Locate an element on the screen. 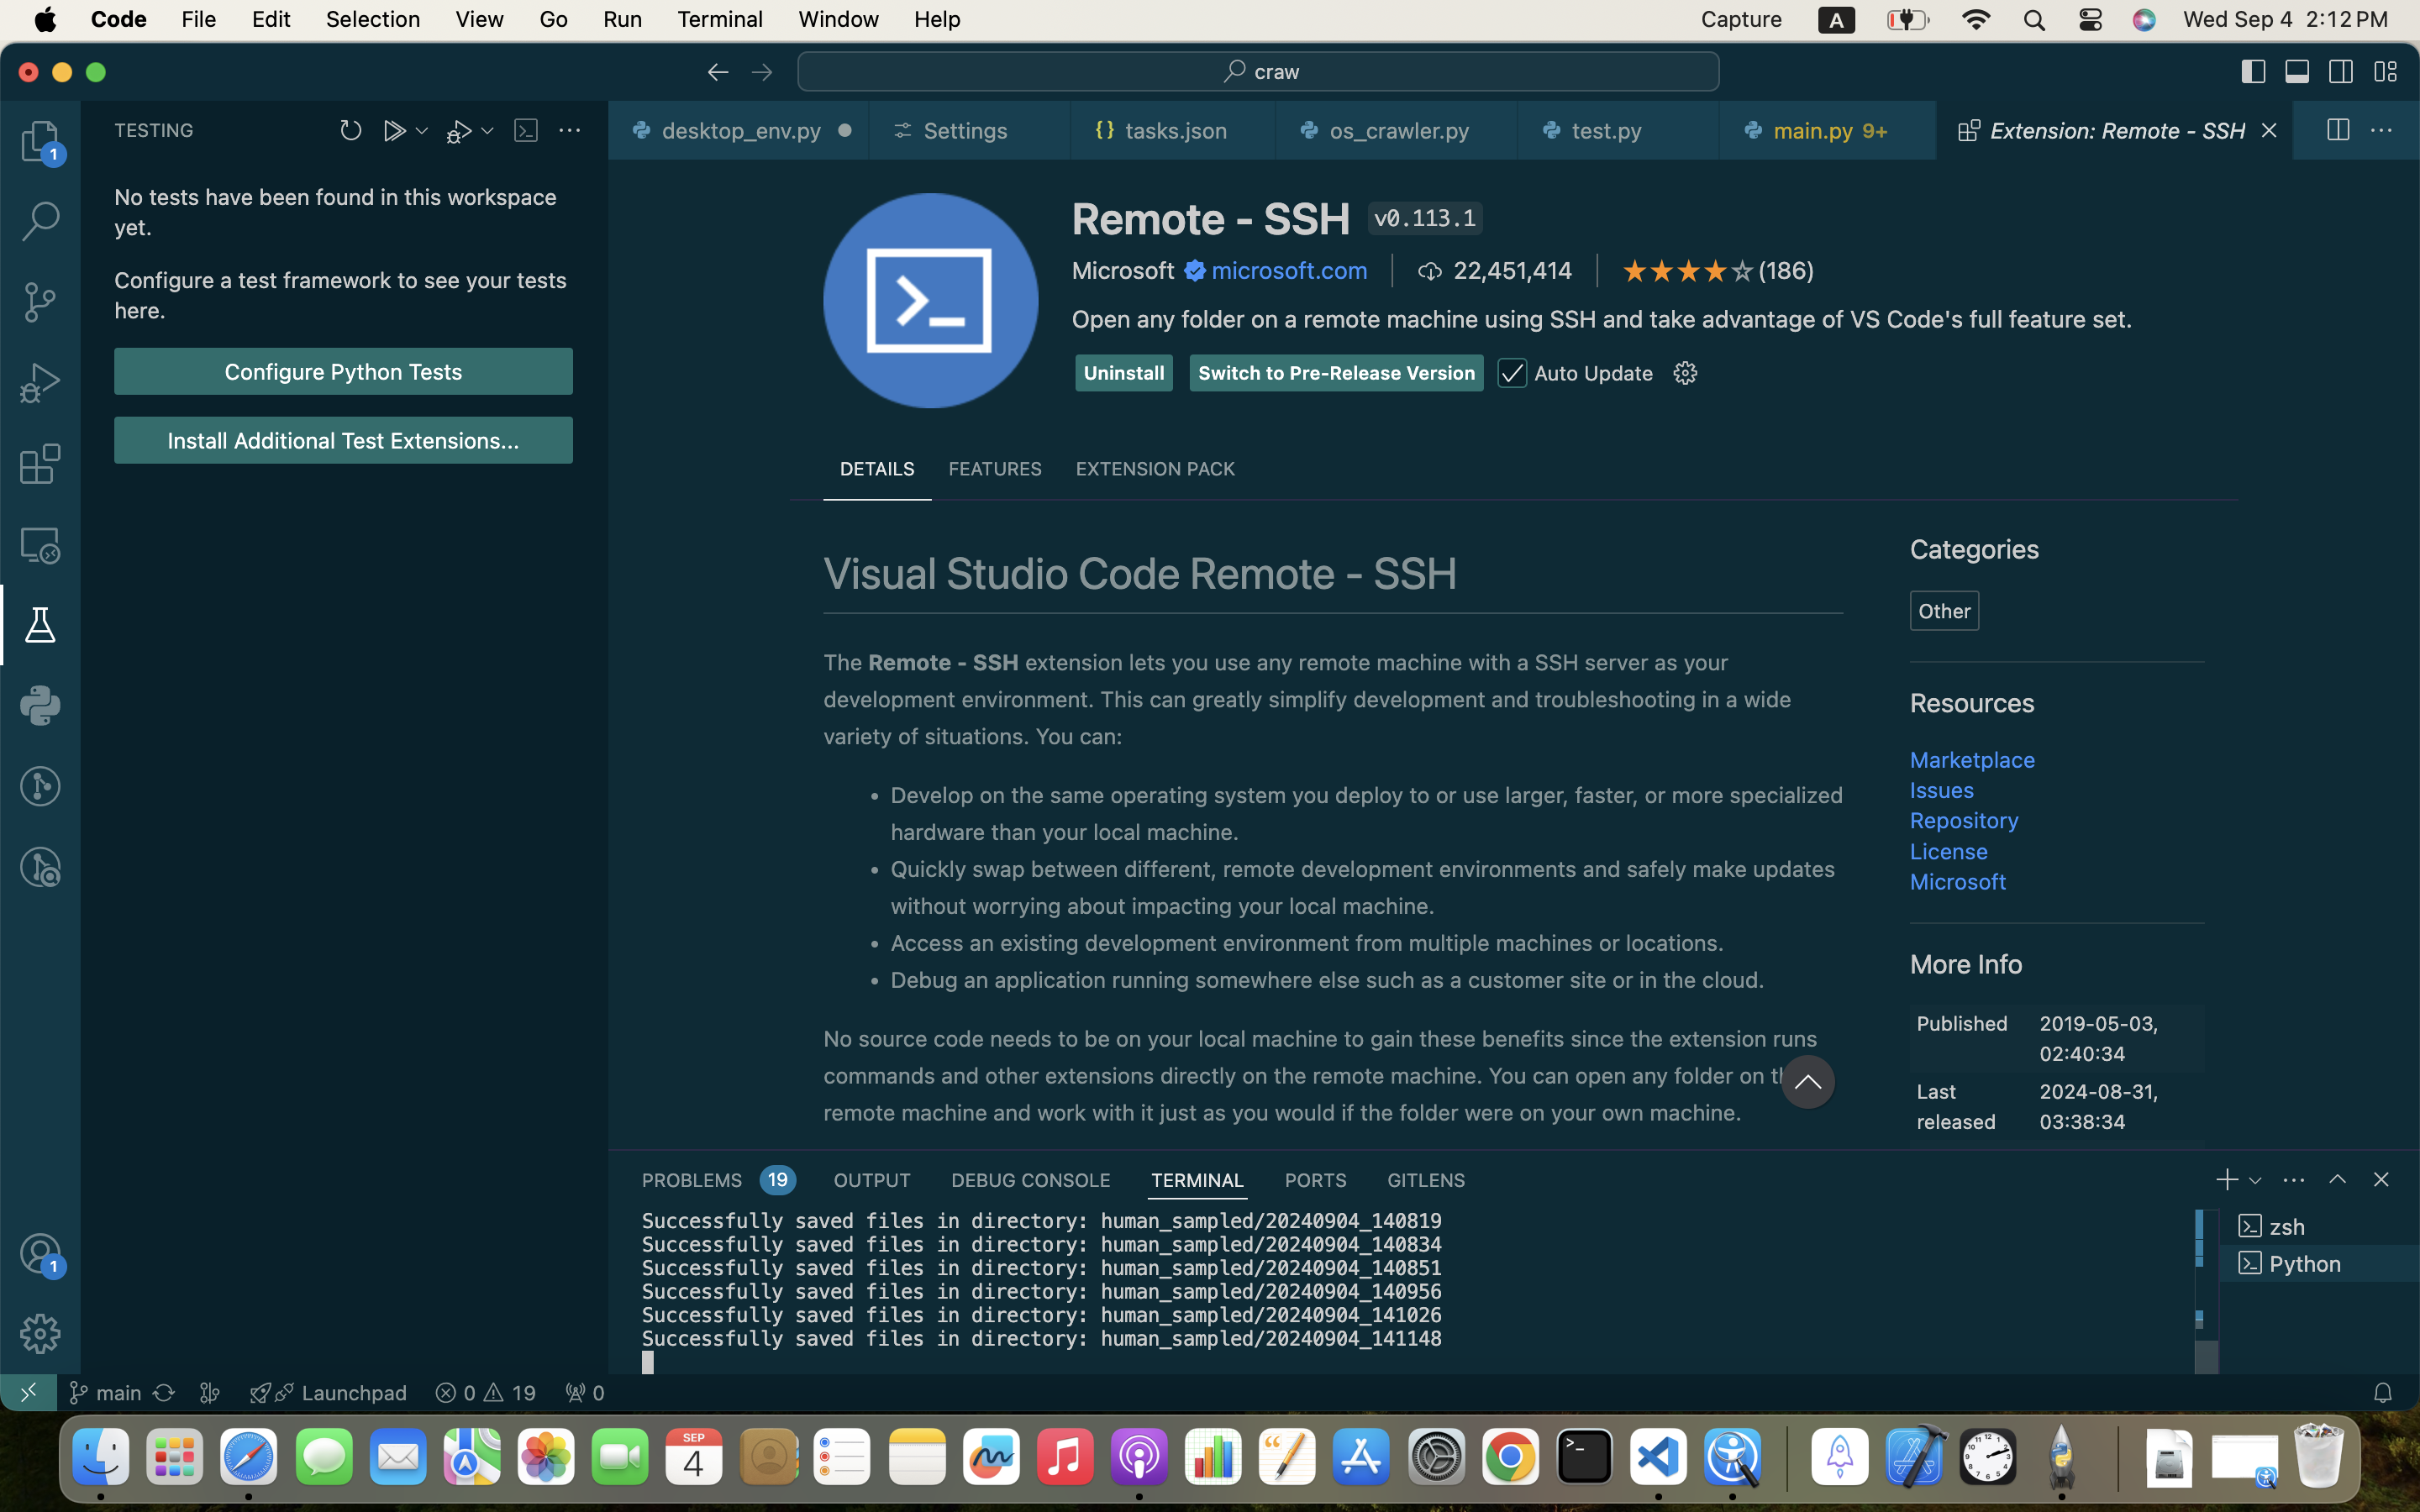 The height and width of the screenshot is (1512, 2420). 0 PORTS is located at coordinates (1317, 1179).